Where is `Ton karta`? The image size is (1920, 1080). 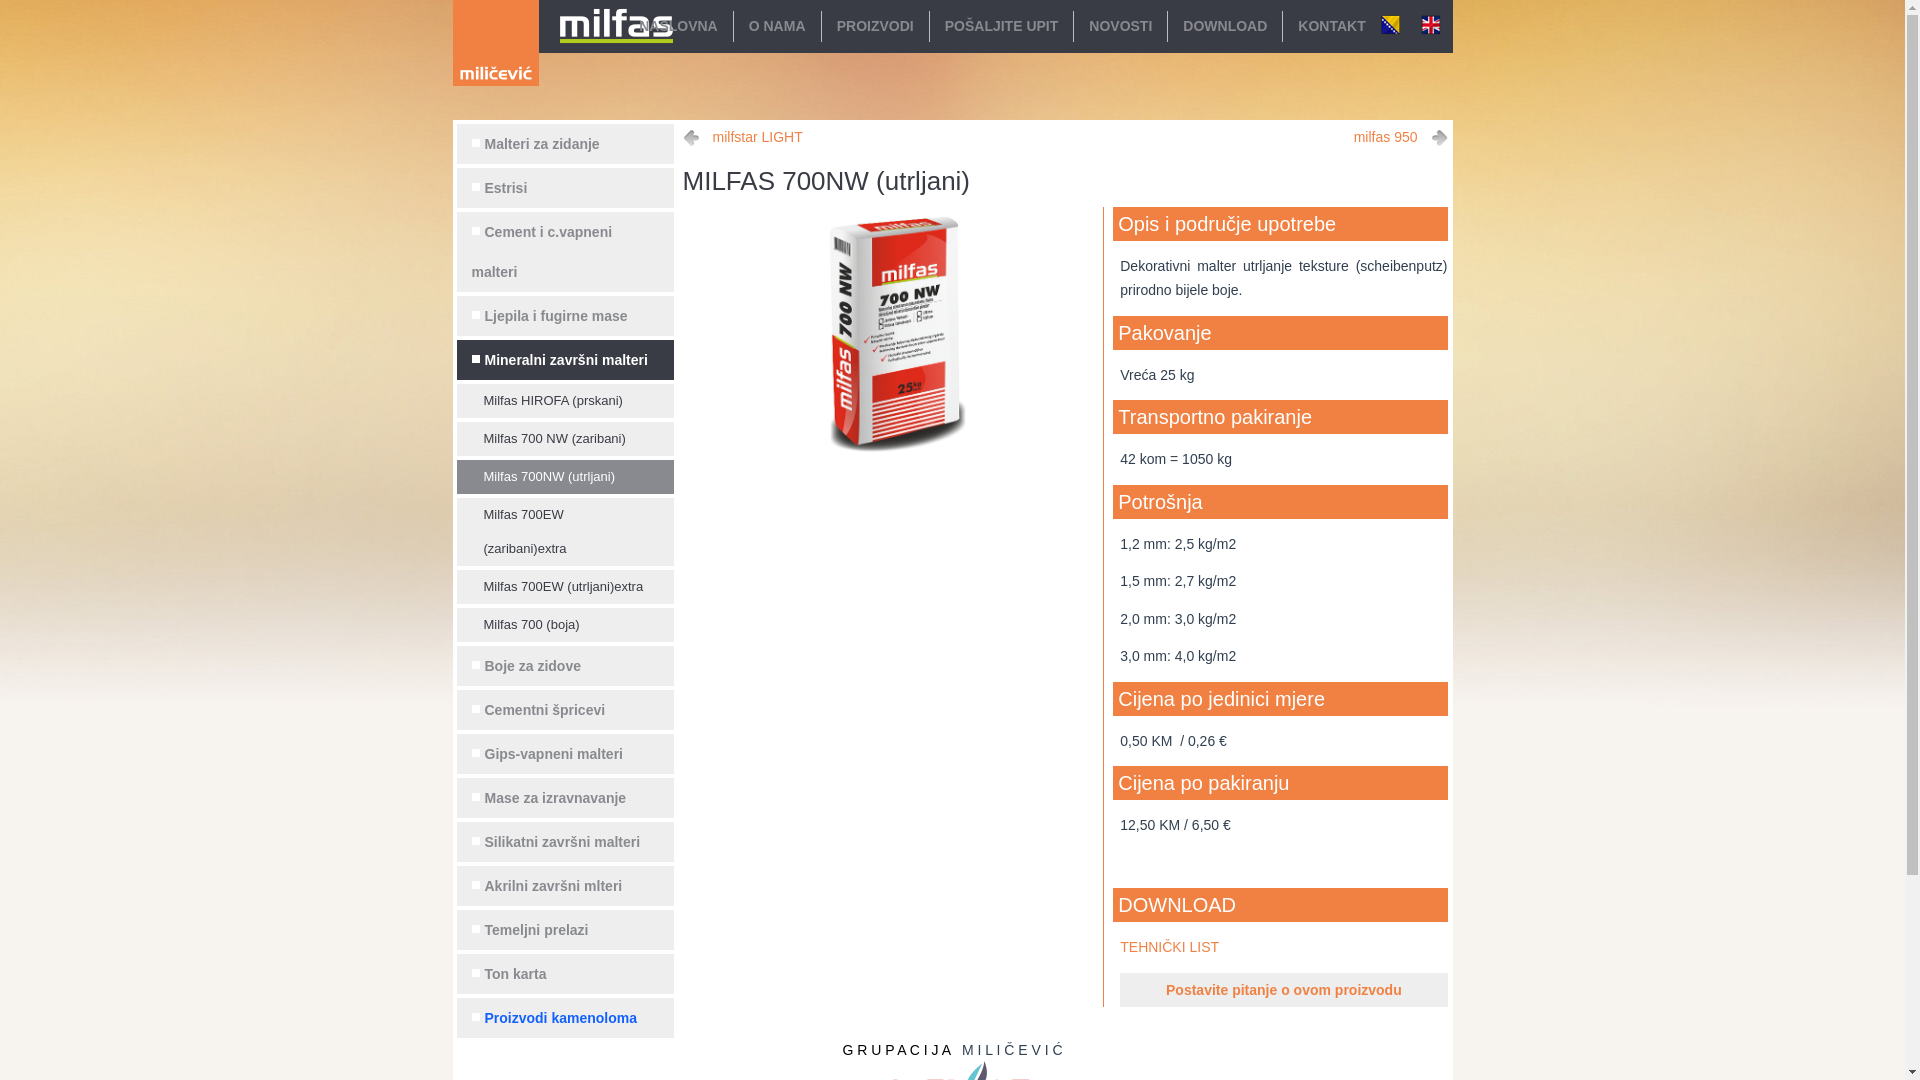 Ton karta is located at coordinates (564, 974).